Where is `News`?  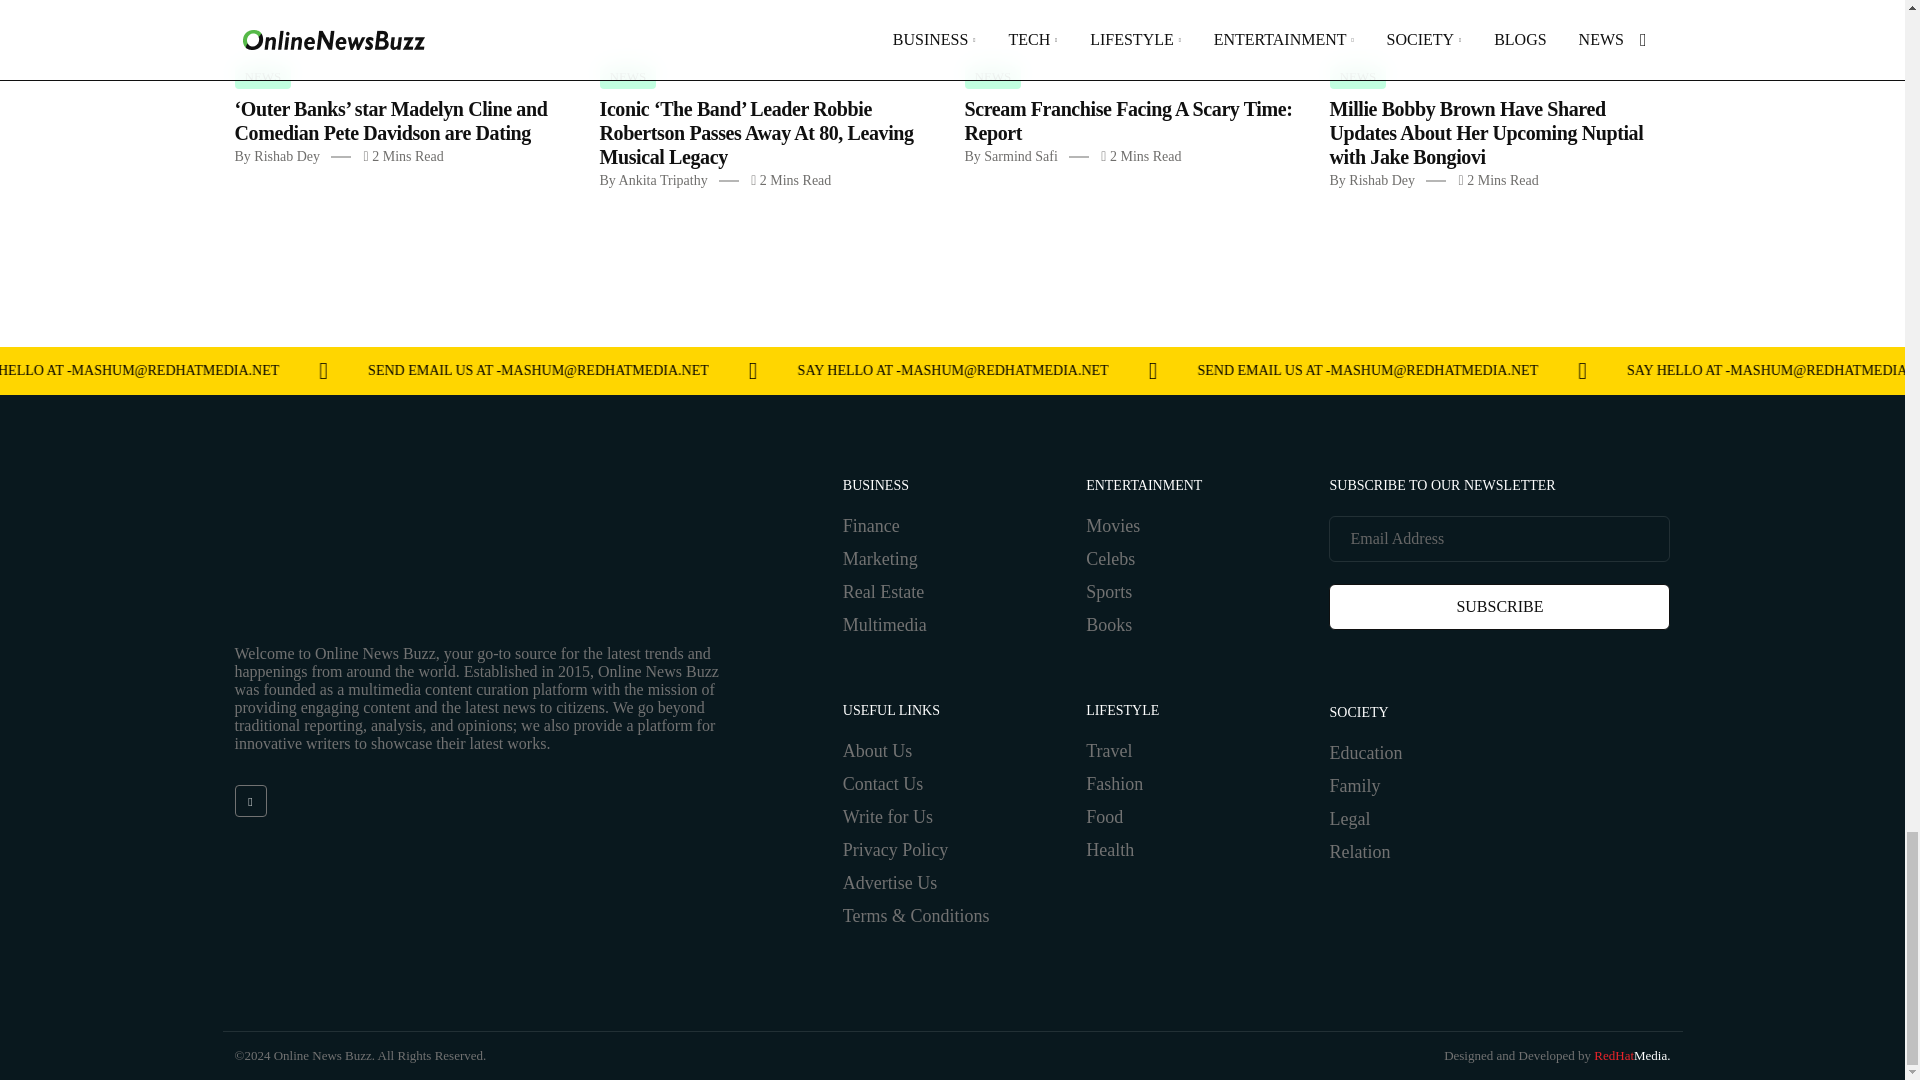
News is located at coordinates (992, 76).